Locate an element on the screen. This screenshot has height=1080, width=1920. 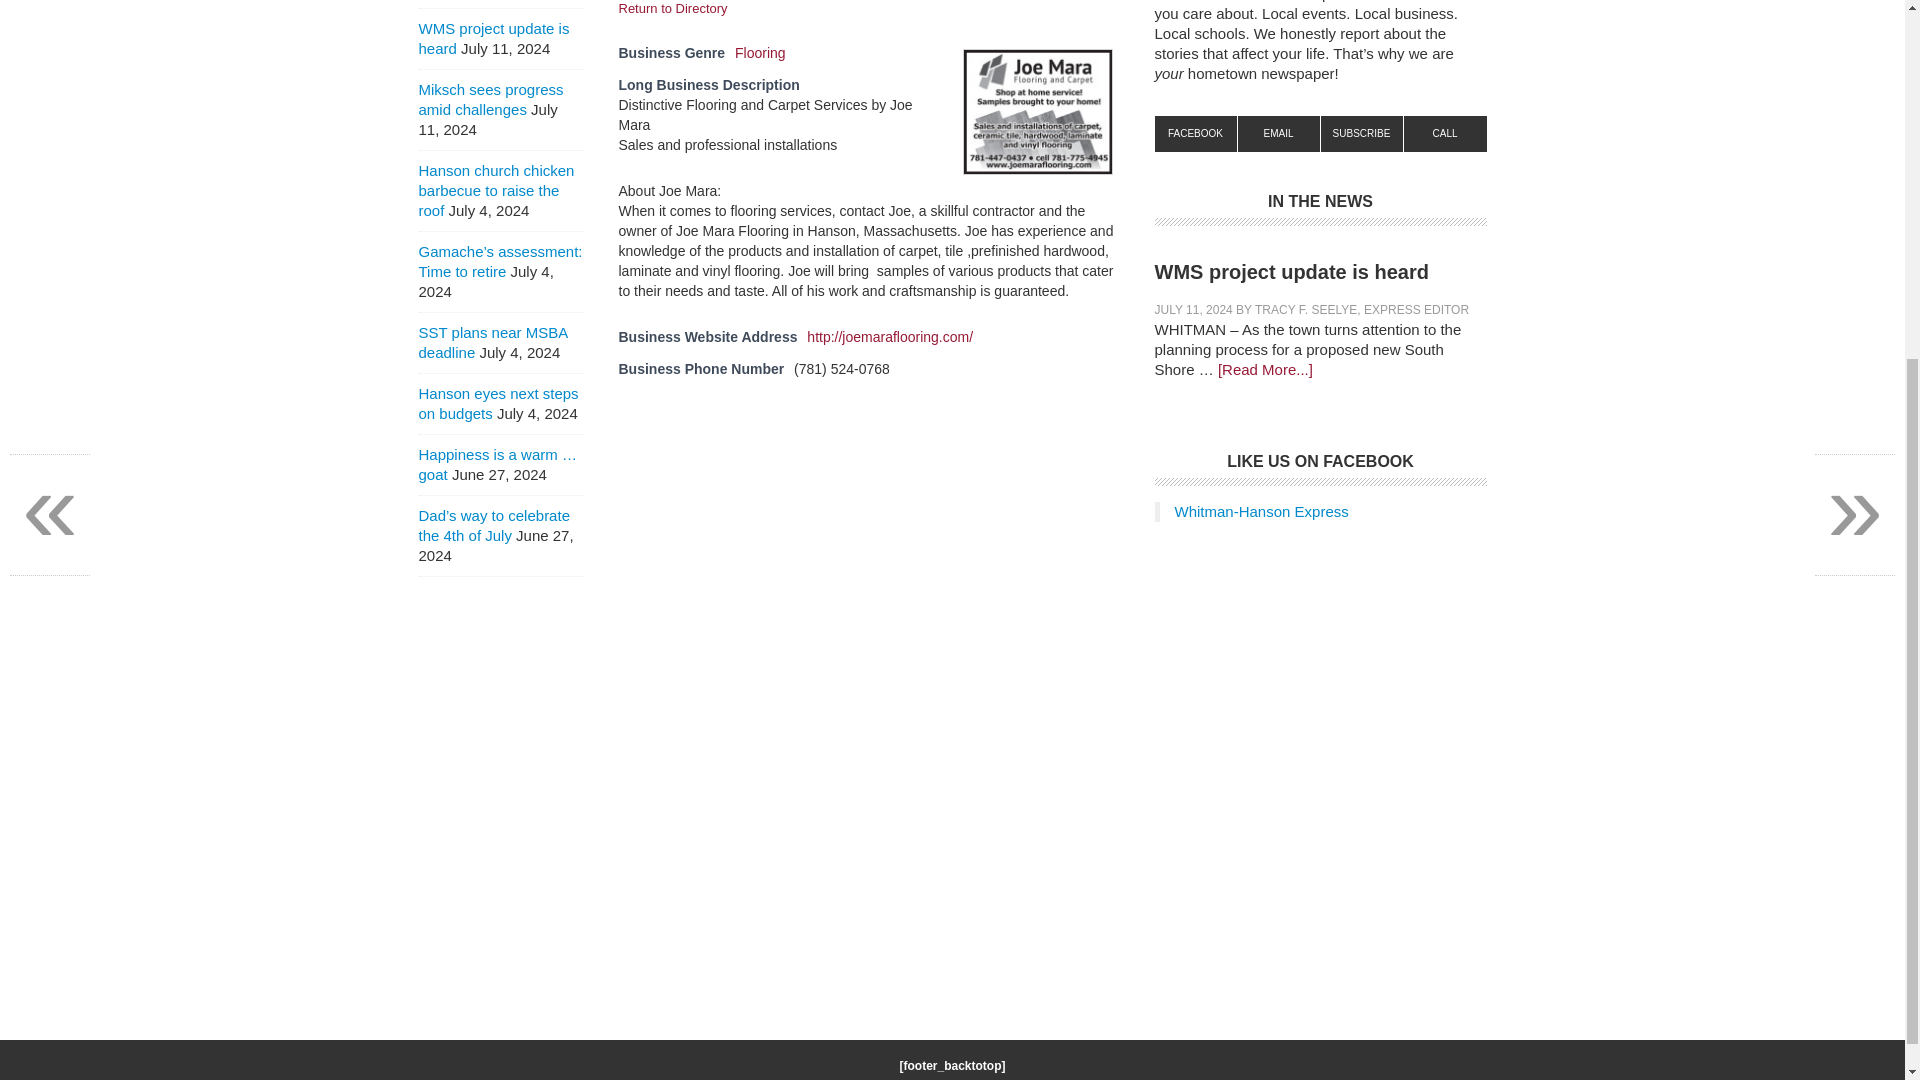
Return to Directory is located at coordinates (672, 8).